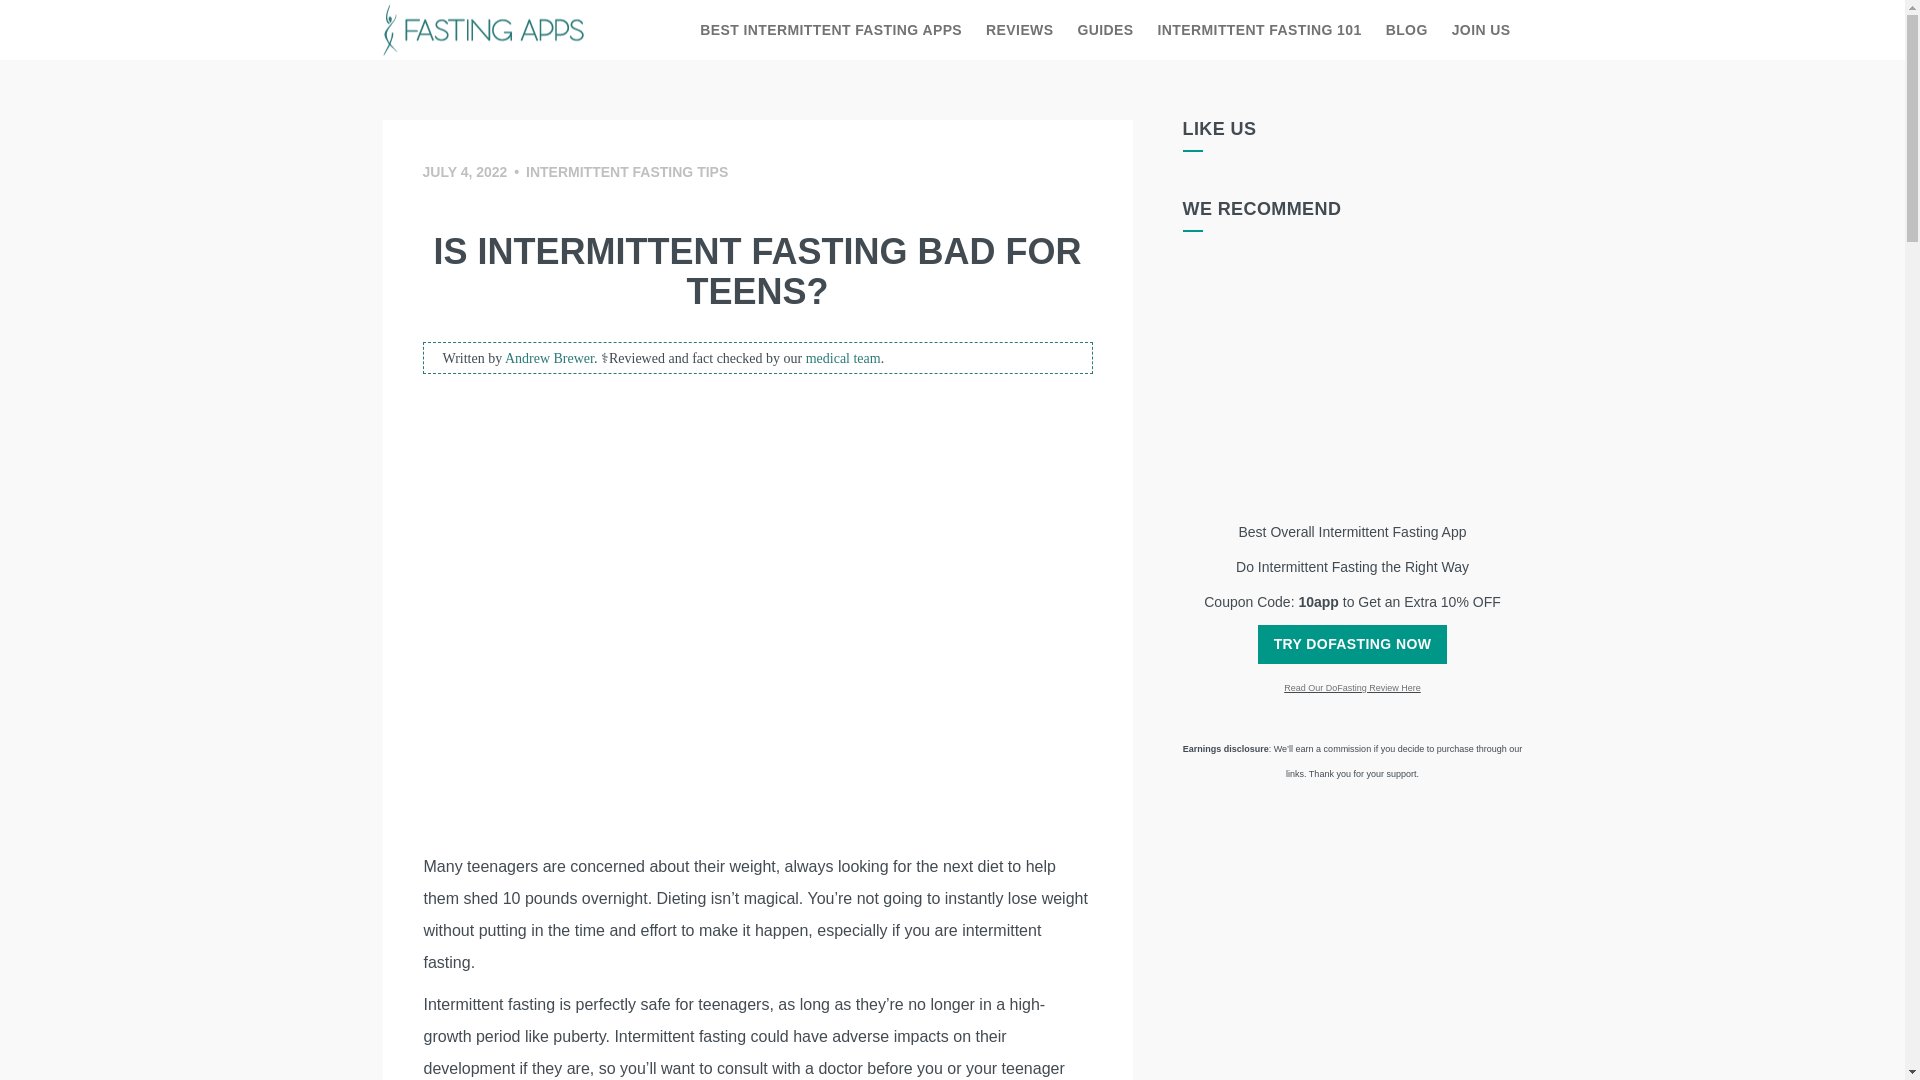  I want to click on GUIDES, so click(1104, 30).